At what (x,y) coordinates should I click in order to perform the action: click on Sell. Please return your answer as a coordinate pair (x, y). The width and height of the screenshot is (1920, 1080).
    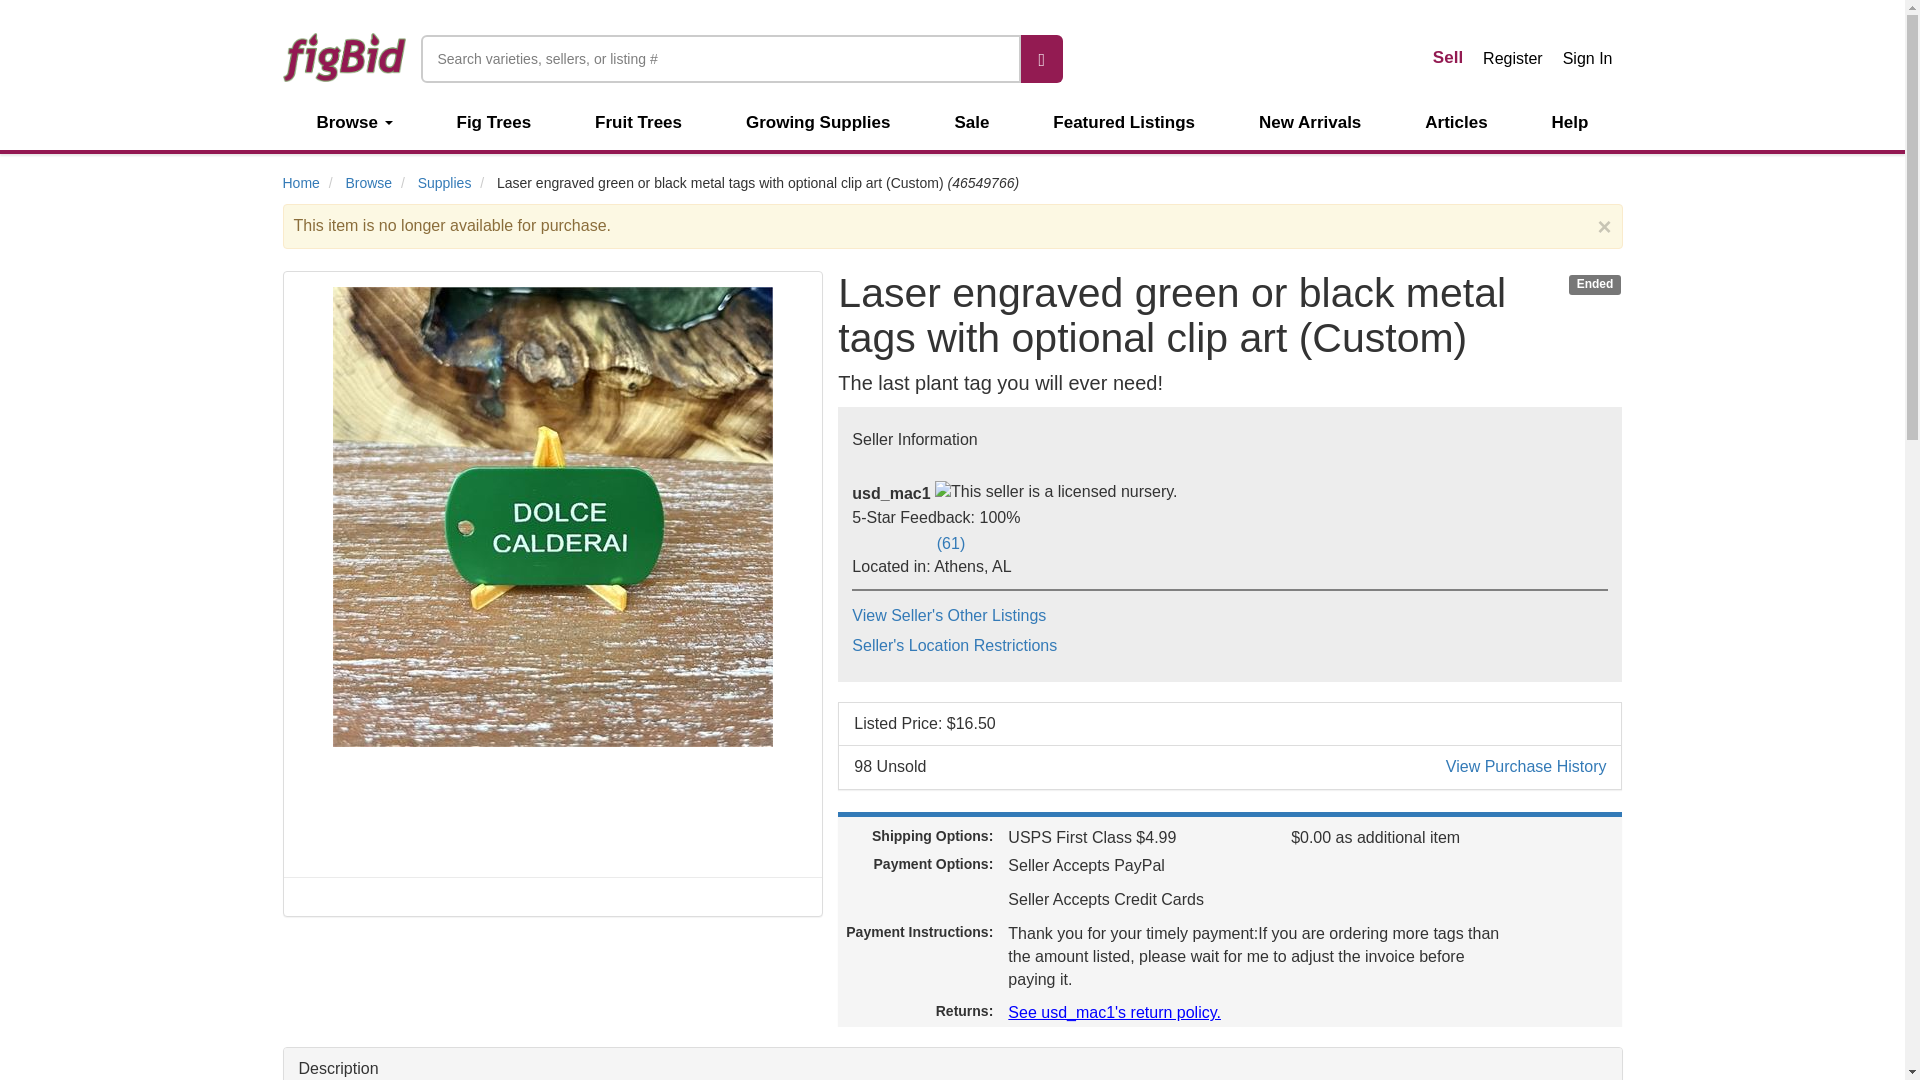
    Looking at the image, I should click on (1447, 58).